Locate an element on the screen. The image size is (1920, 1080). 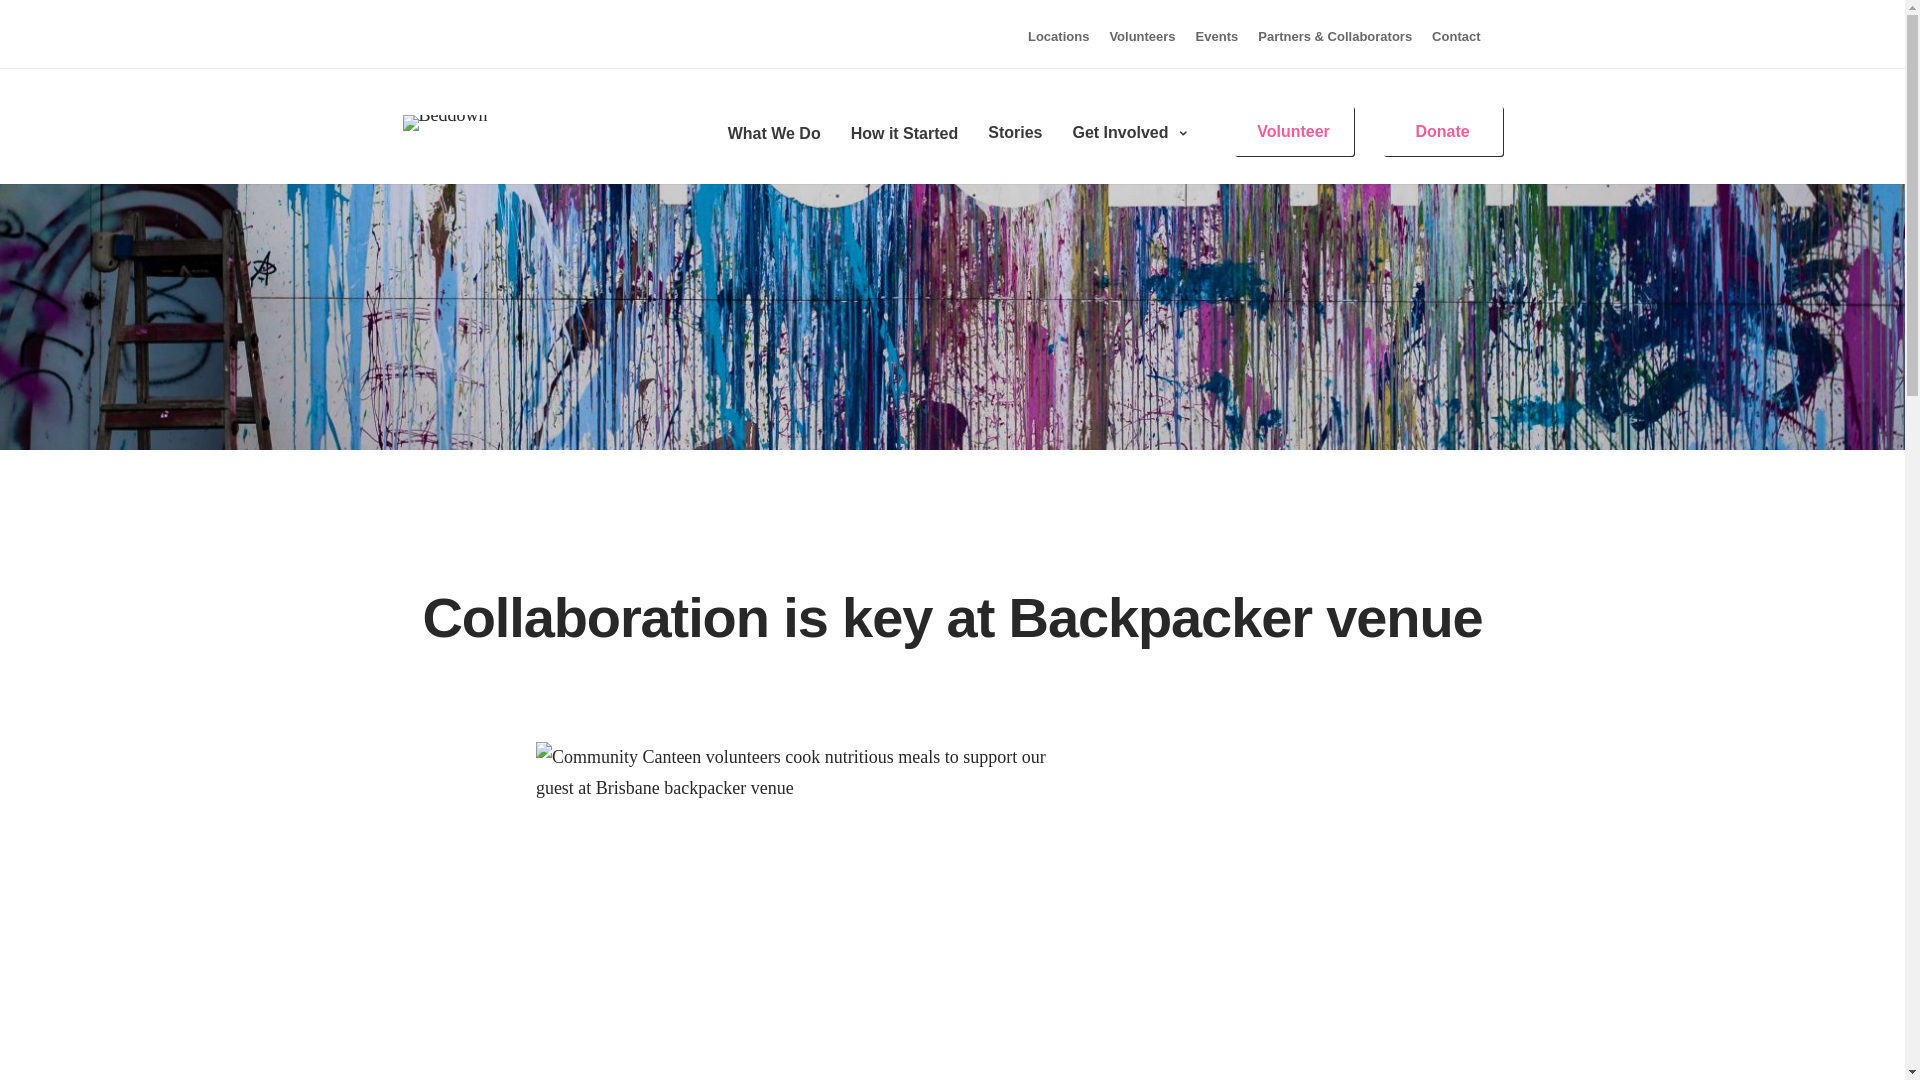
Volunteers is located at coordinates (1142, 36).